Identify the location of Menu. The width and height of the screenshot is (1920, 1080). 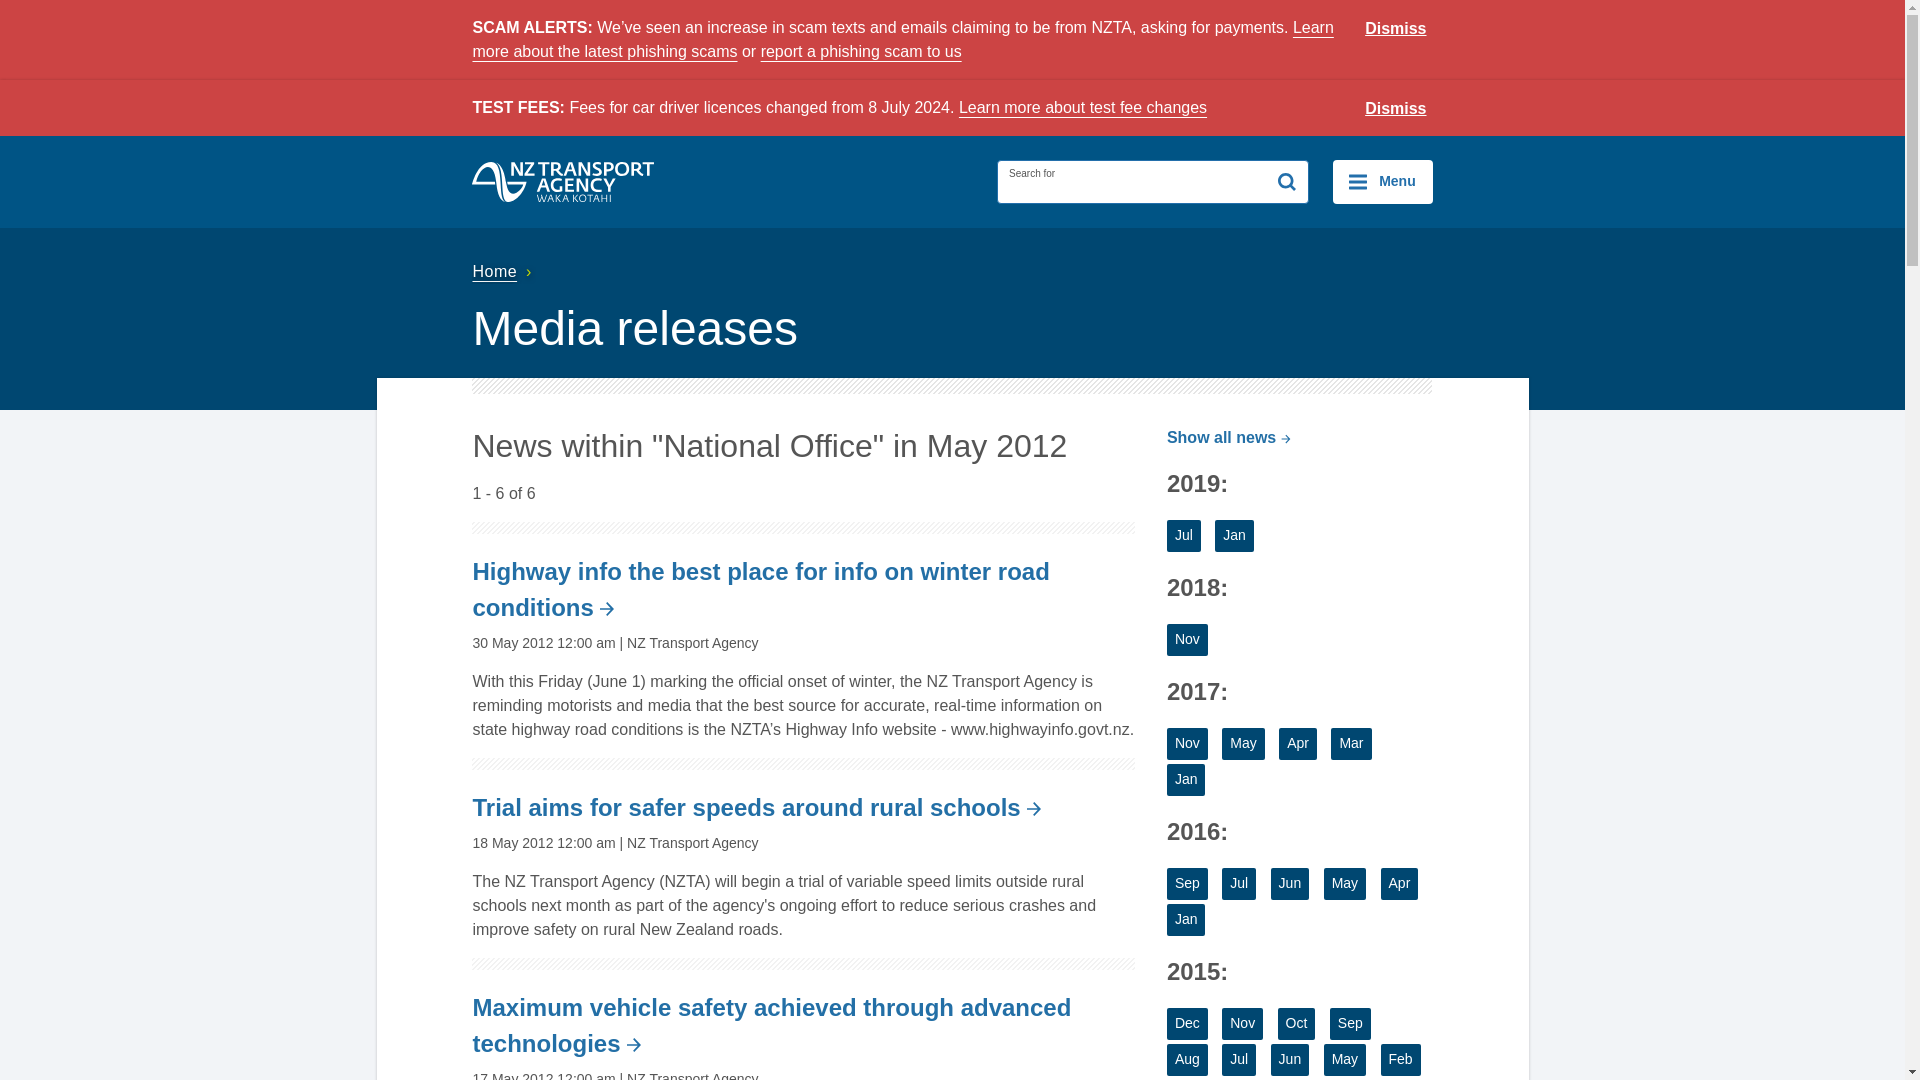
(1382, 182).